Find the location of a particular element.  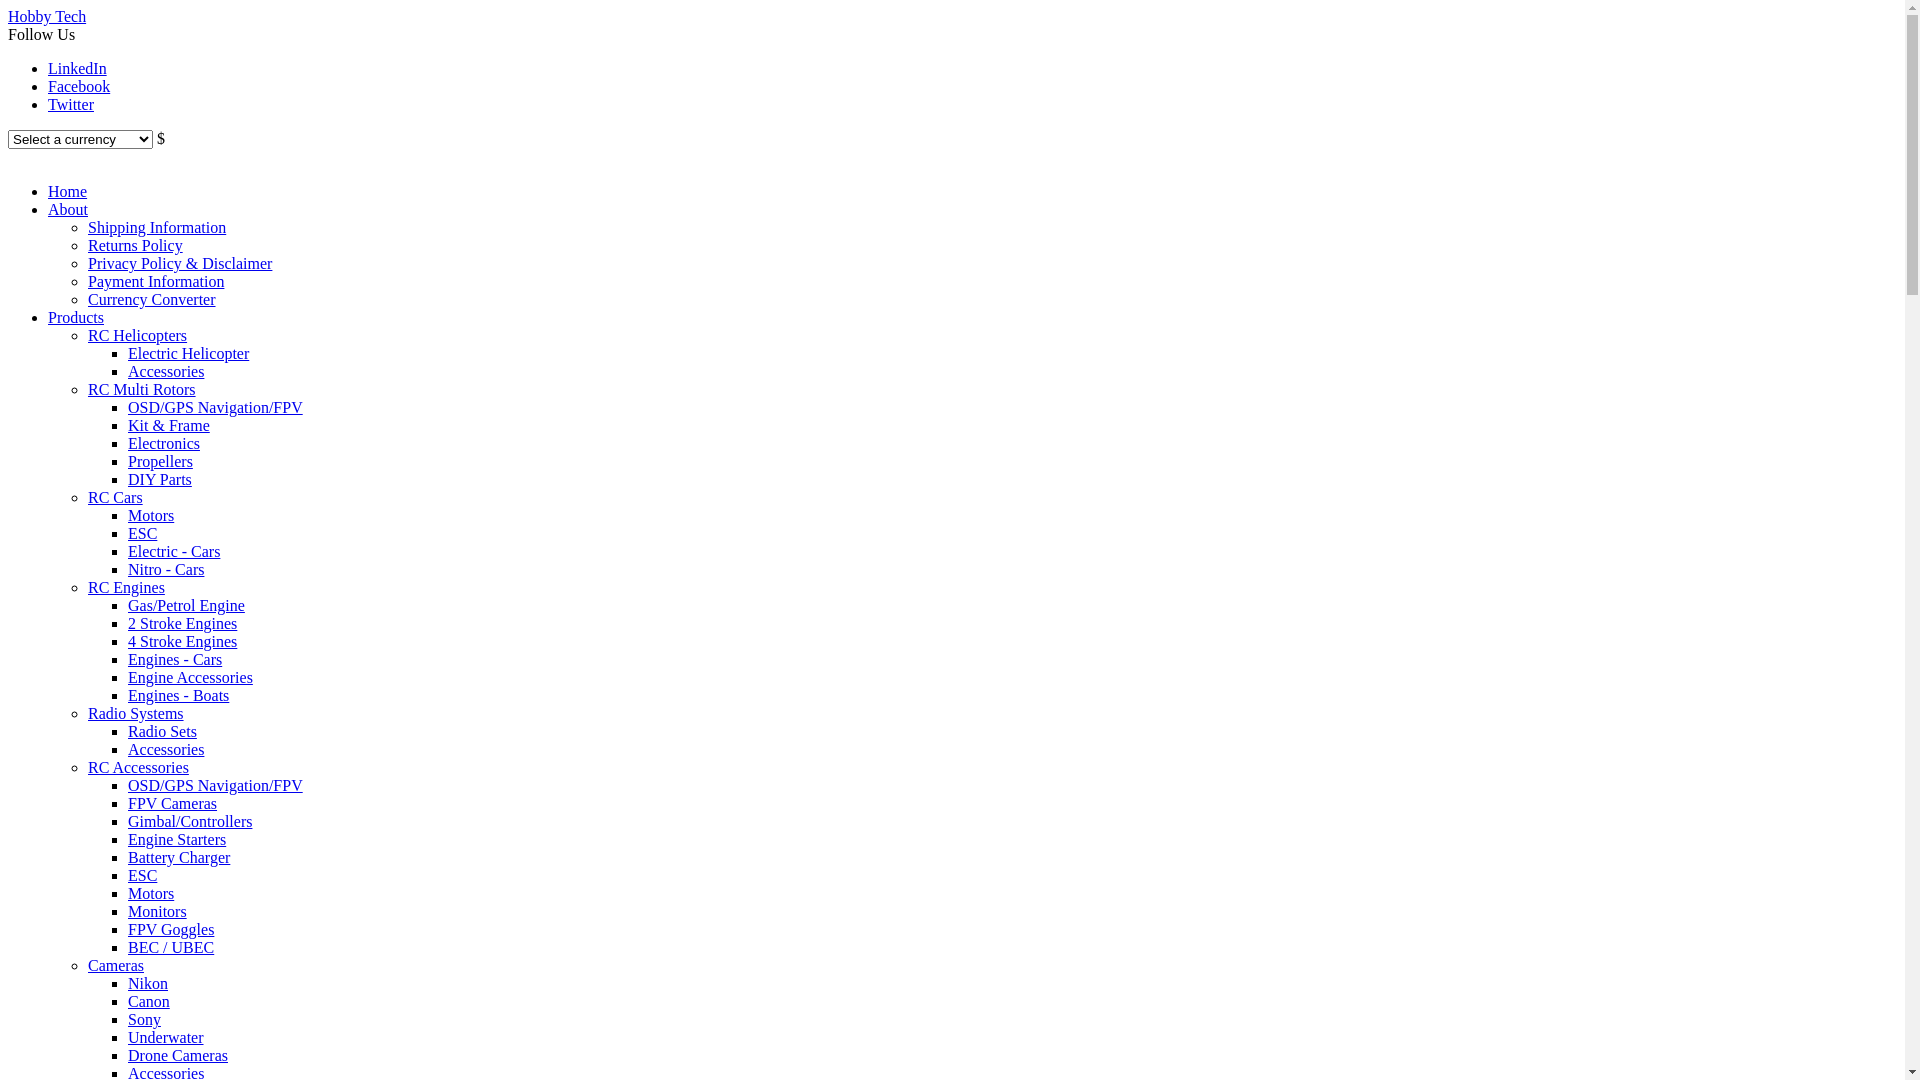

OSD/GPS Navigation/FPV is located at coordinates (216, 408).